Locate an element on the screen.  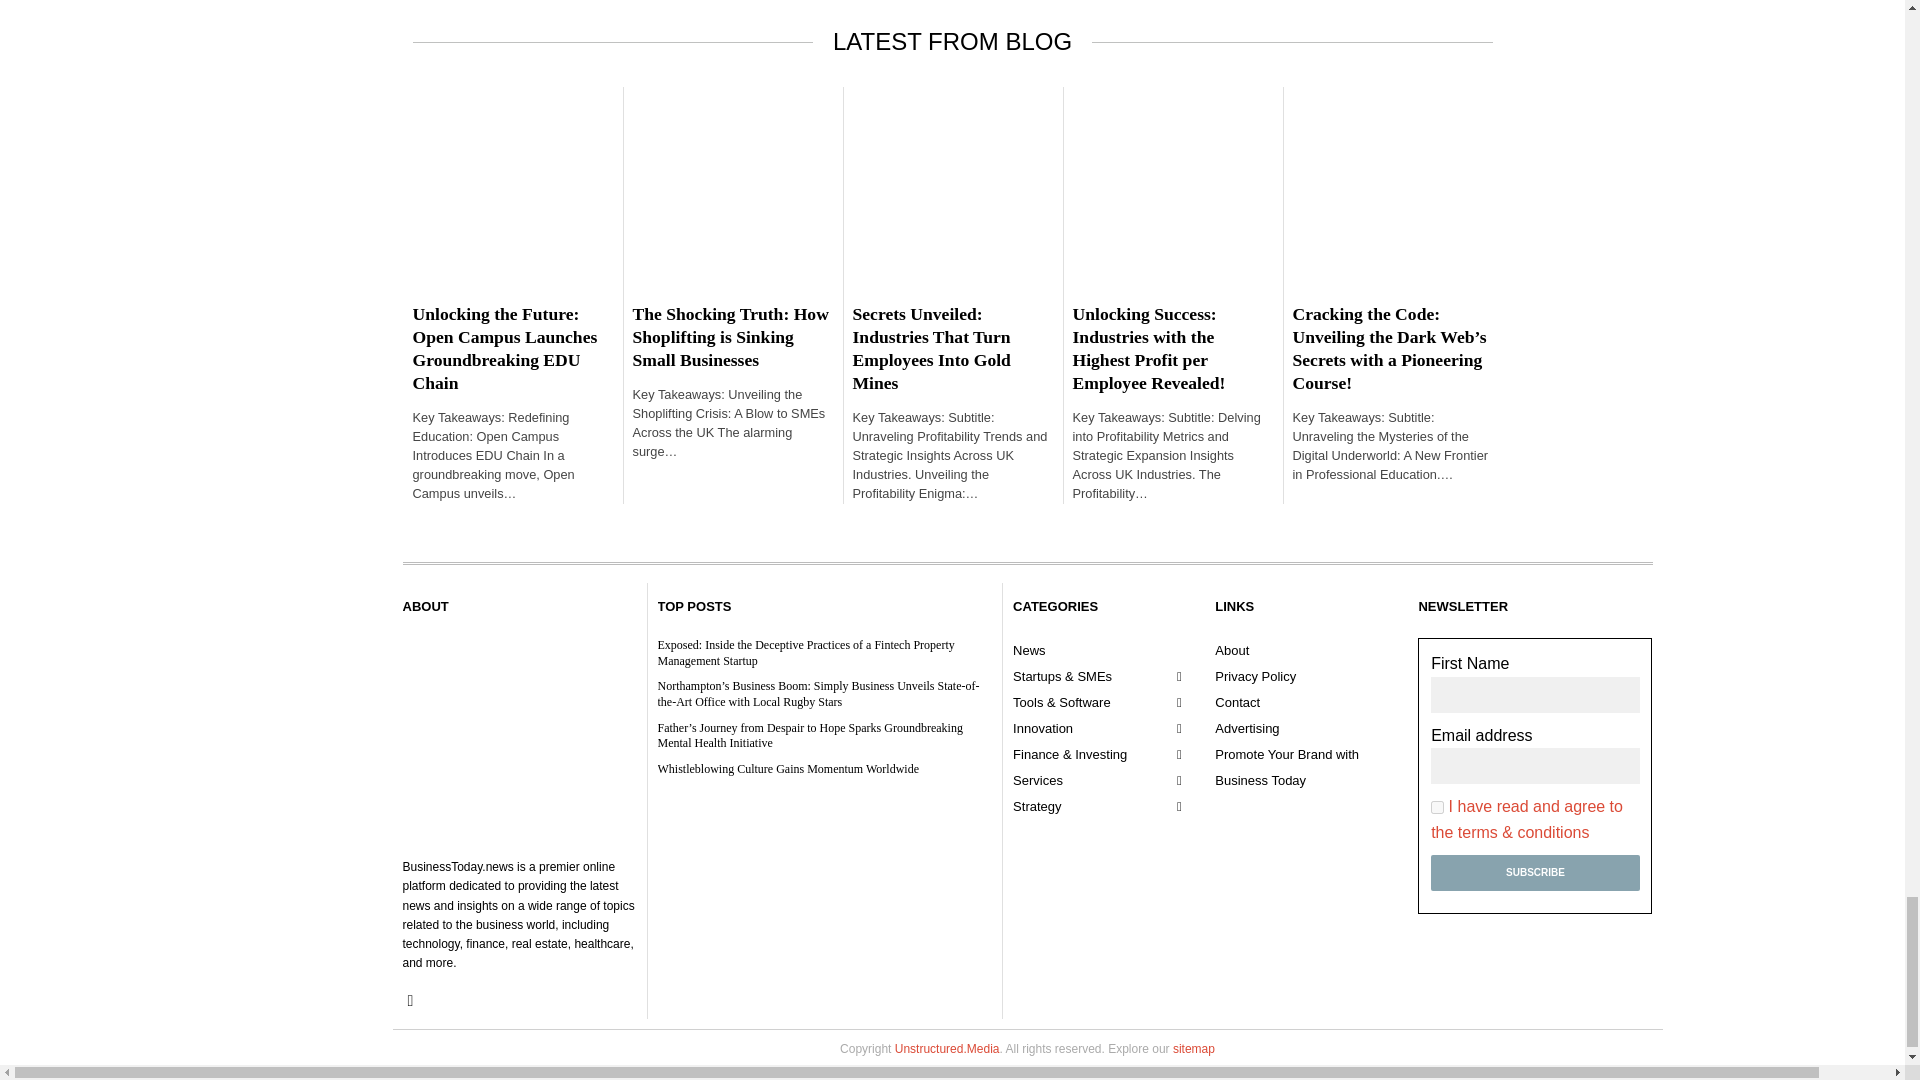
Subscribe is located at coordinates (1534, 873).